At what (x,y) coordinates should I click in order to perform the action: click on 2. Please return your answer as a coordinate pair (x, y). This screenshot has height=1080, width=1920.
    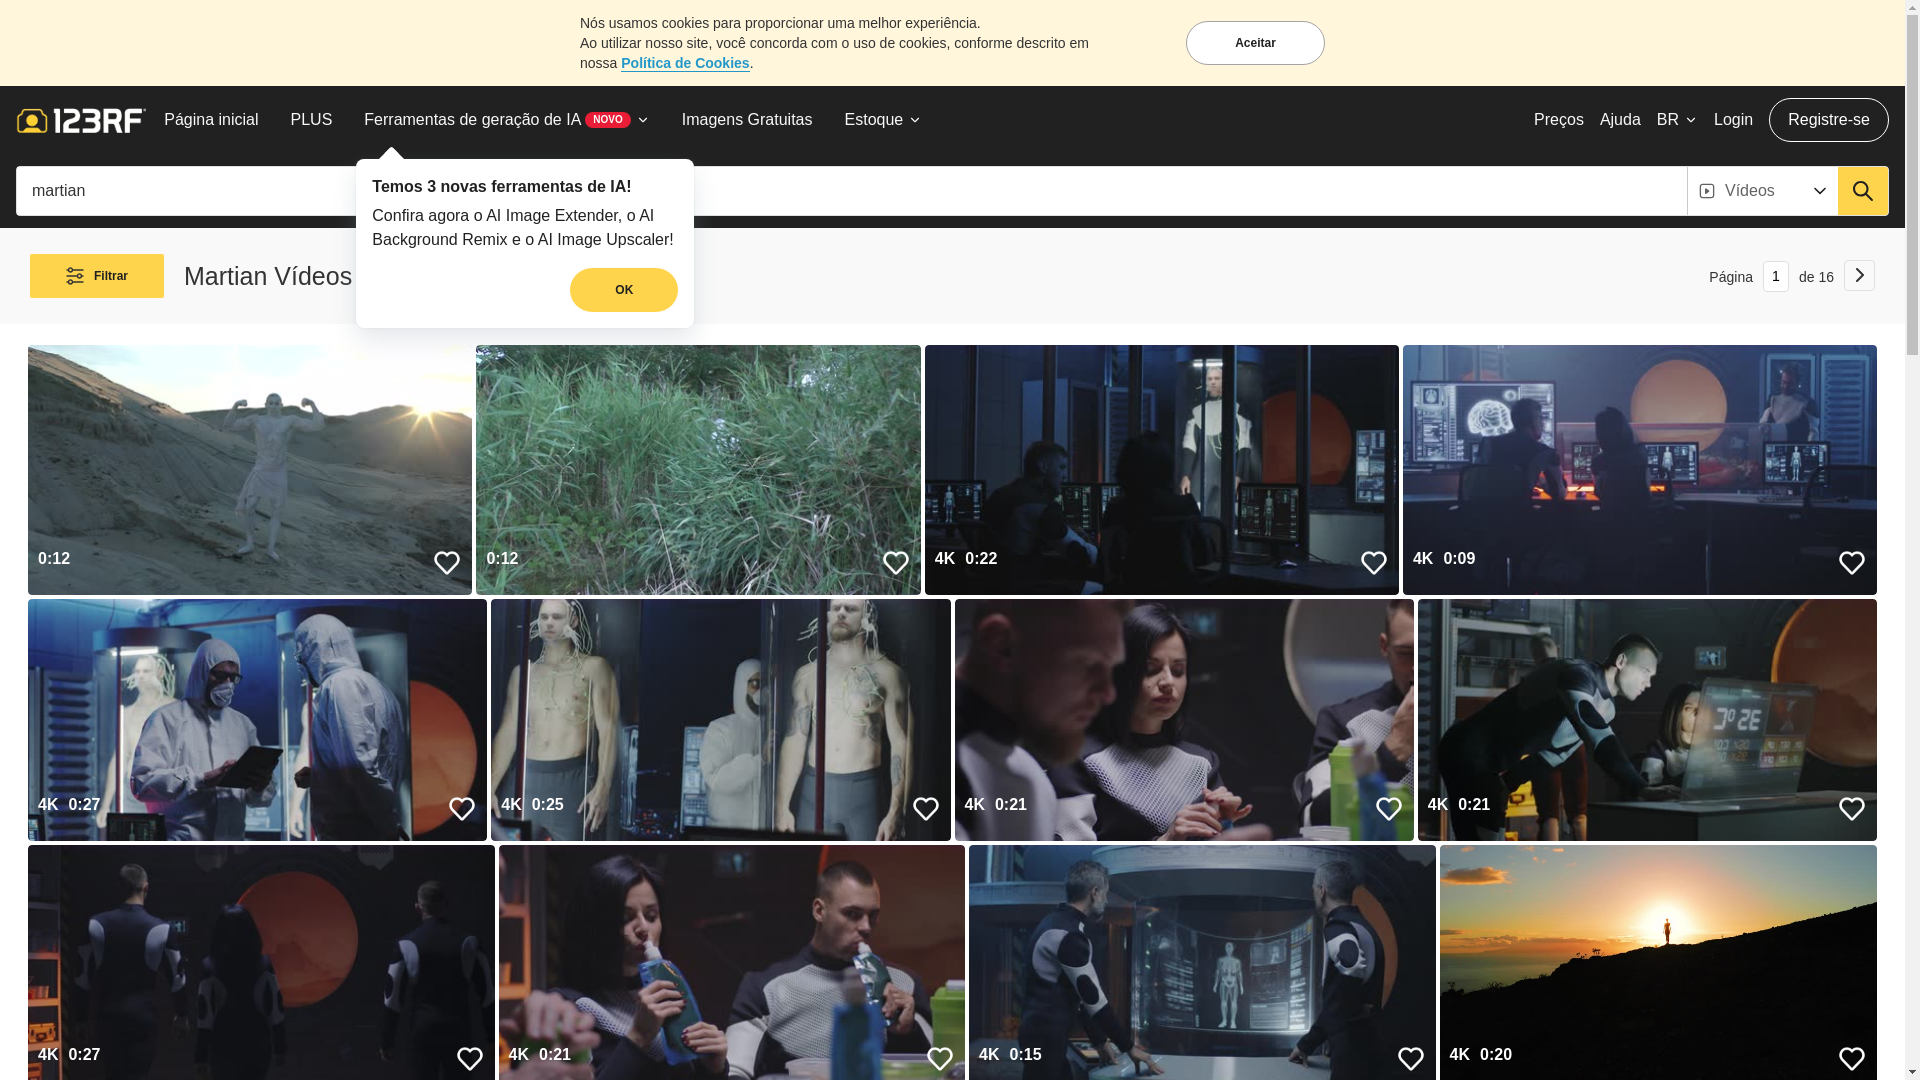
    Looking at the image, I should click on (34, 862).